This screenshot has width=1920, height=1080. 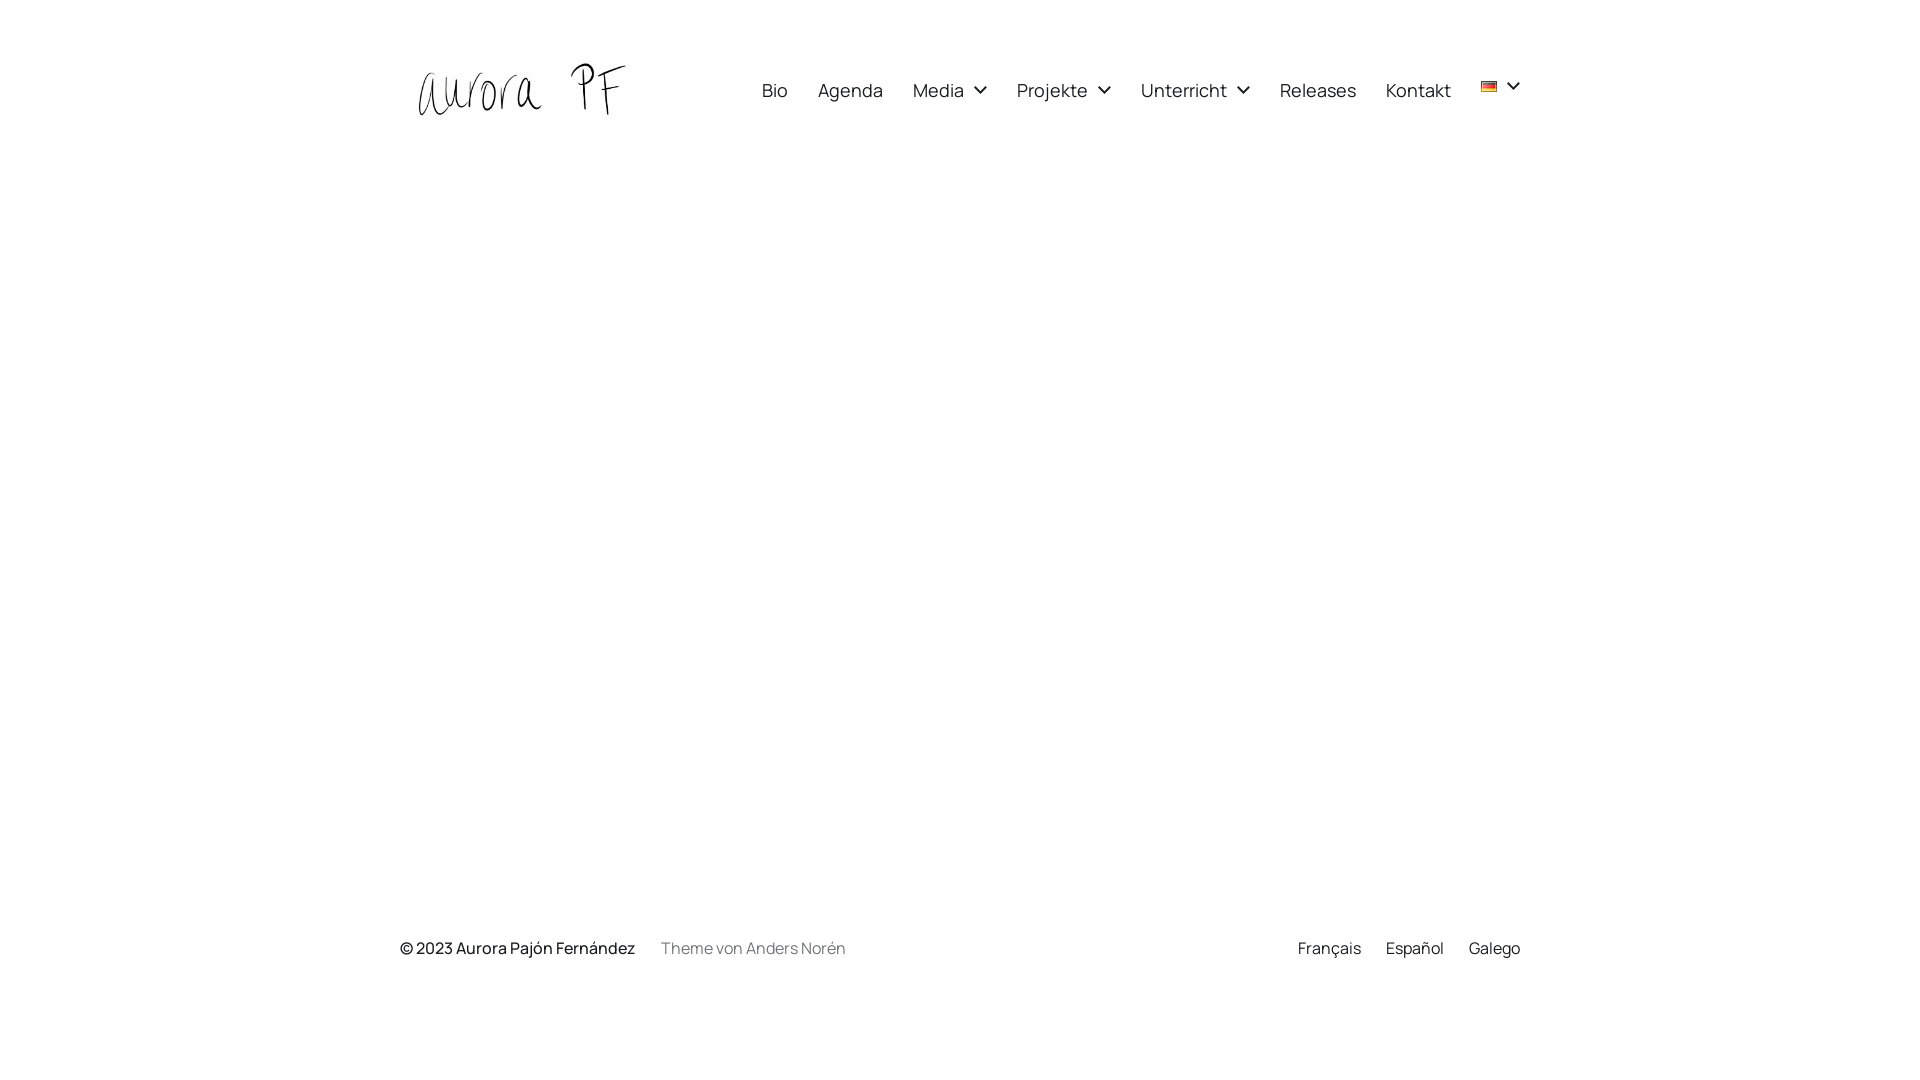 I want to click on Agenda, so click(x=850, y=90).